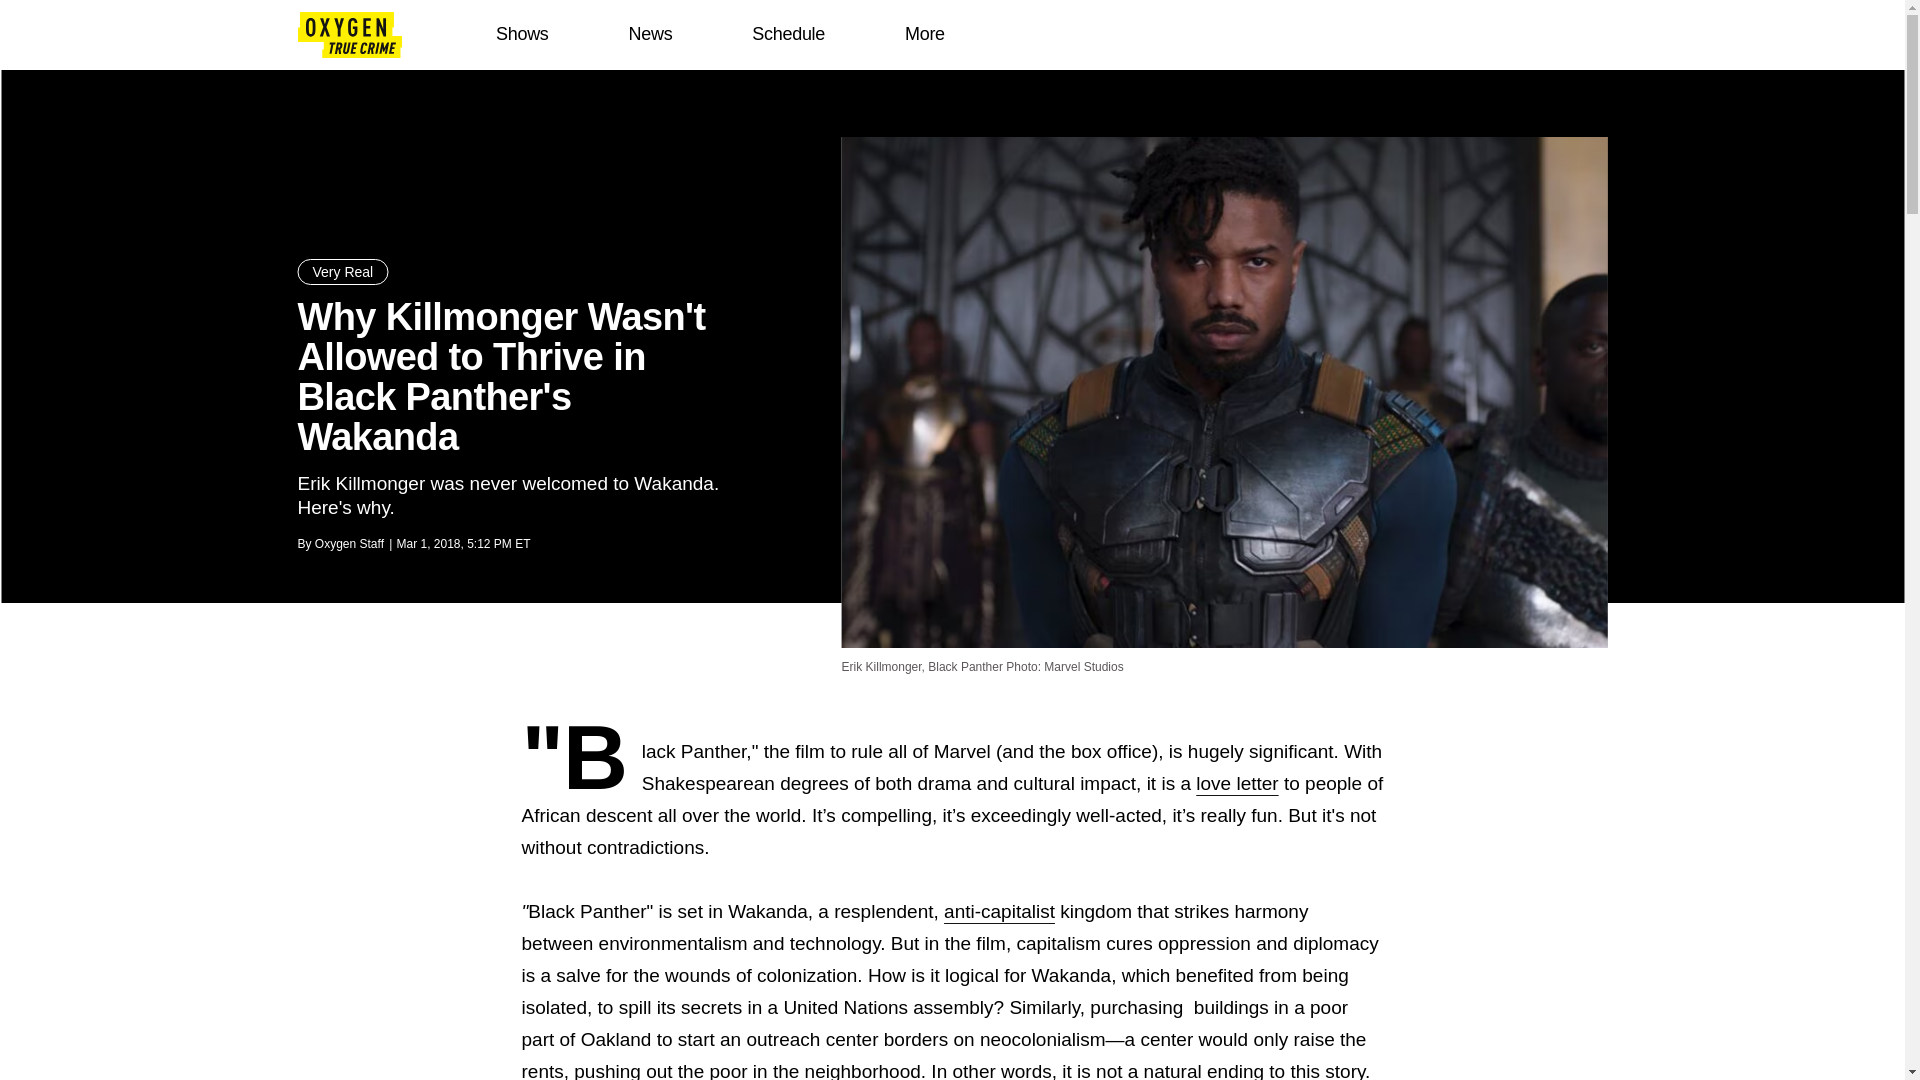  Describe the element at coordinates (343, 272) in the screenshot. I see `Very Real` at that location.